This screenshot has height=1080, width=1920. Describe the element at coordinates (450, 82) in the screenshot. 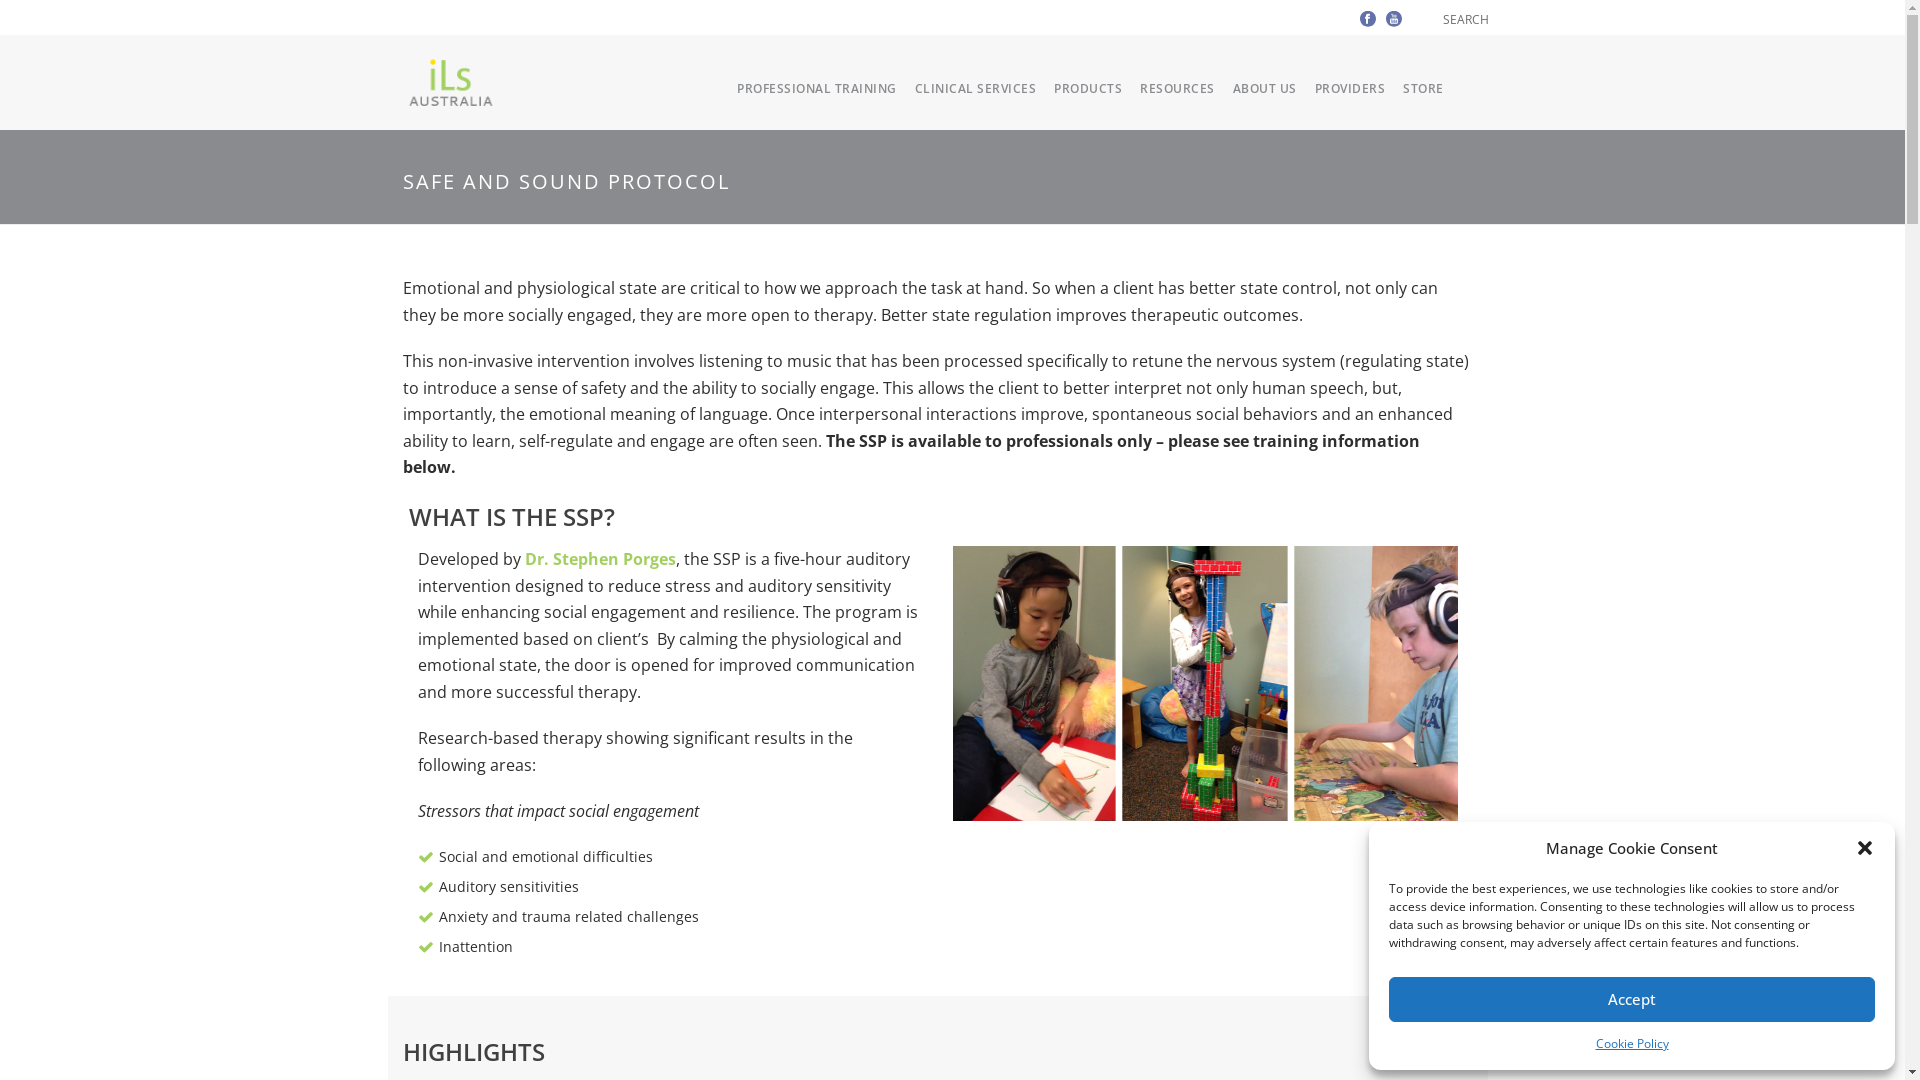

I see `Multi-sensory Listening Therapy for Autism, LD, ADHS and SPD` at that location.